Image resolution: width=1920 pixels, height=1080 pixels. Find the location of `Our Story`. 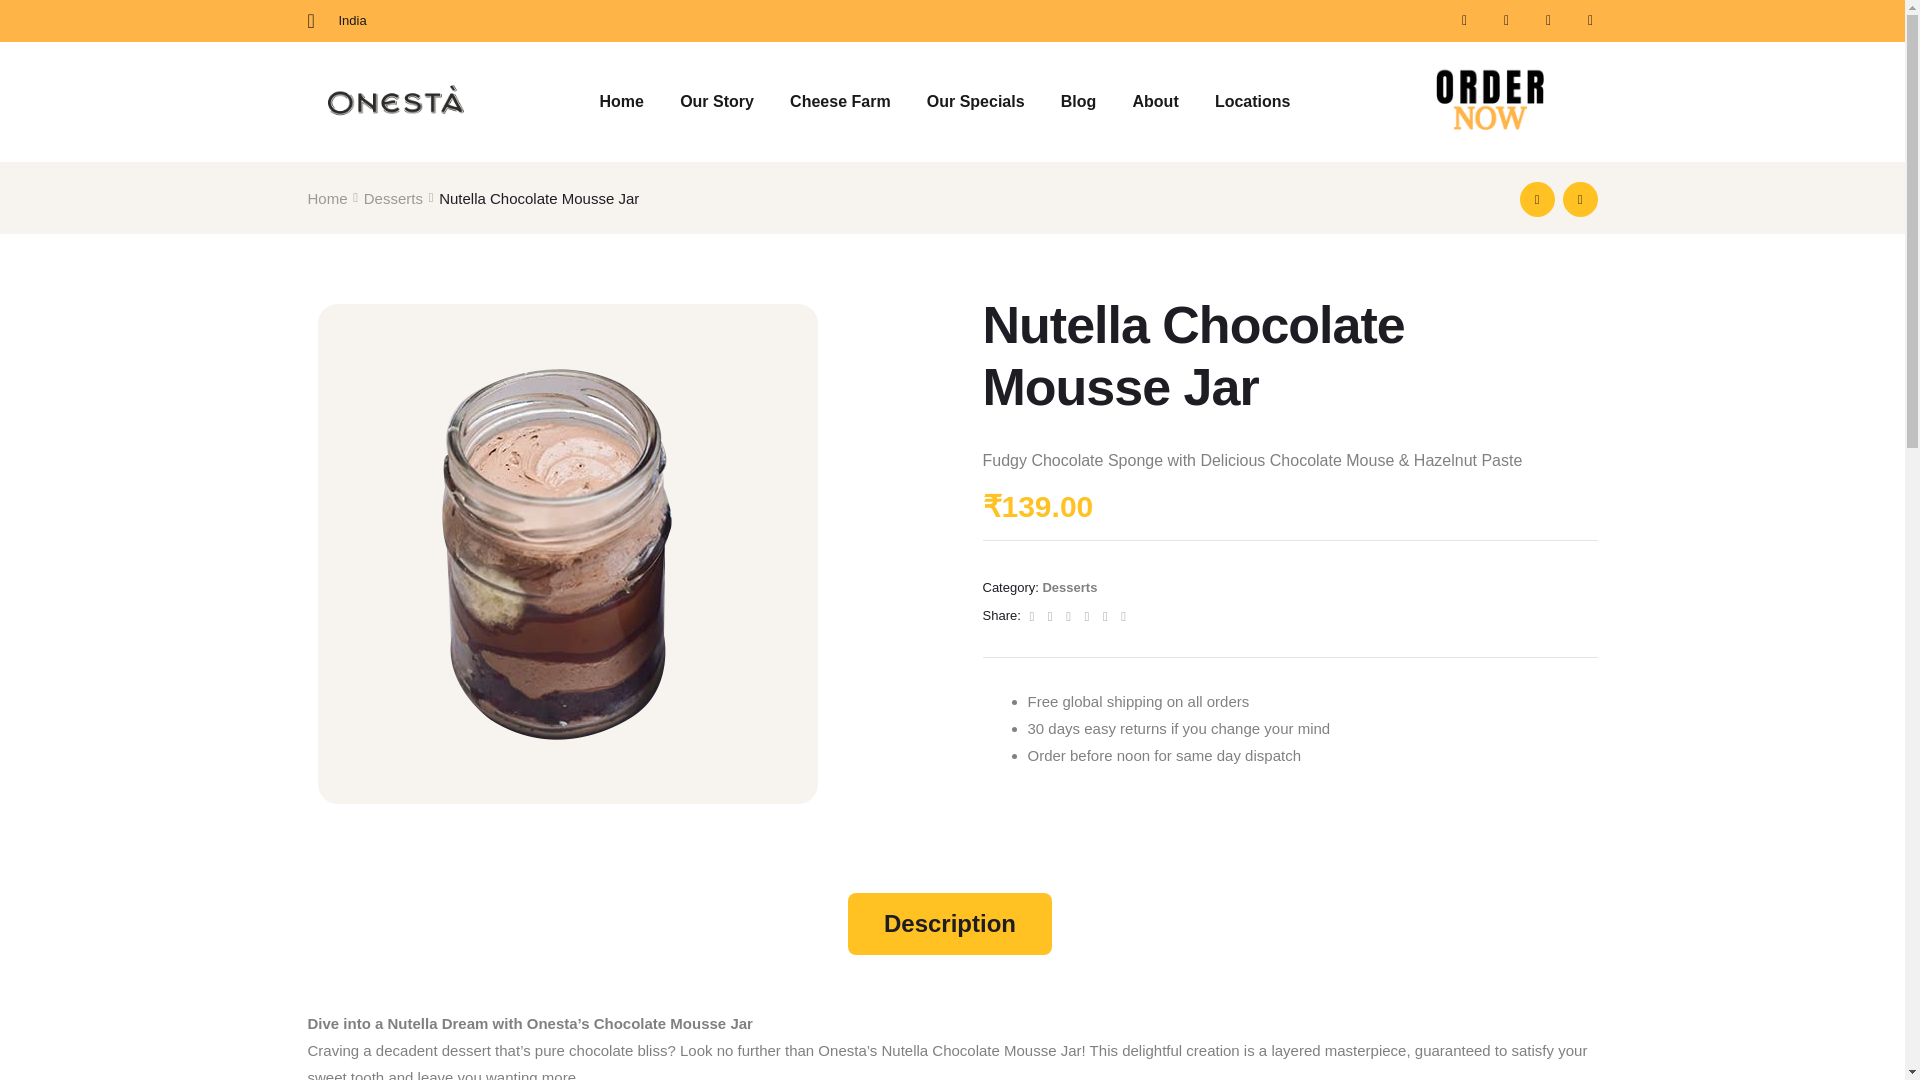

Our Story is located at coordinates (716, 102).